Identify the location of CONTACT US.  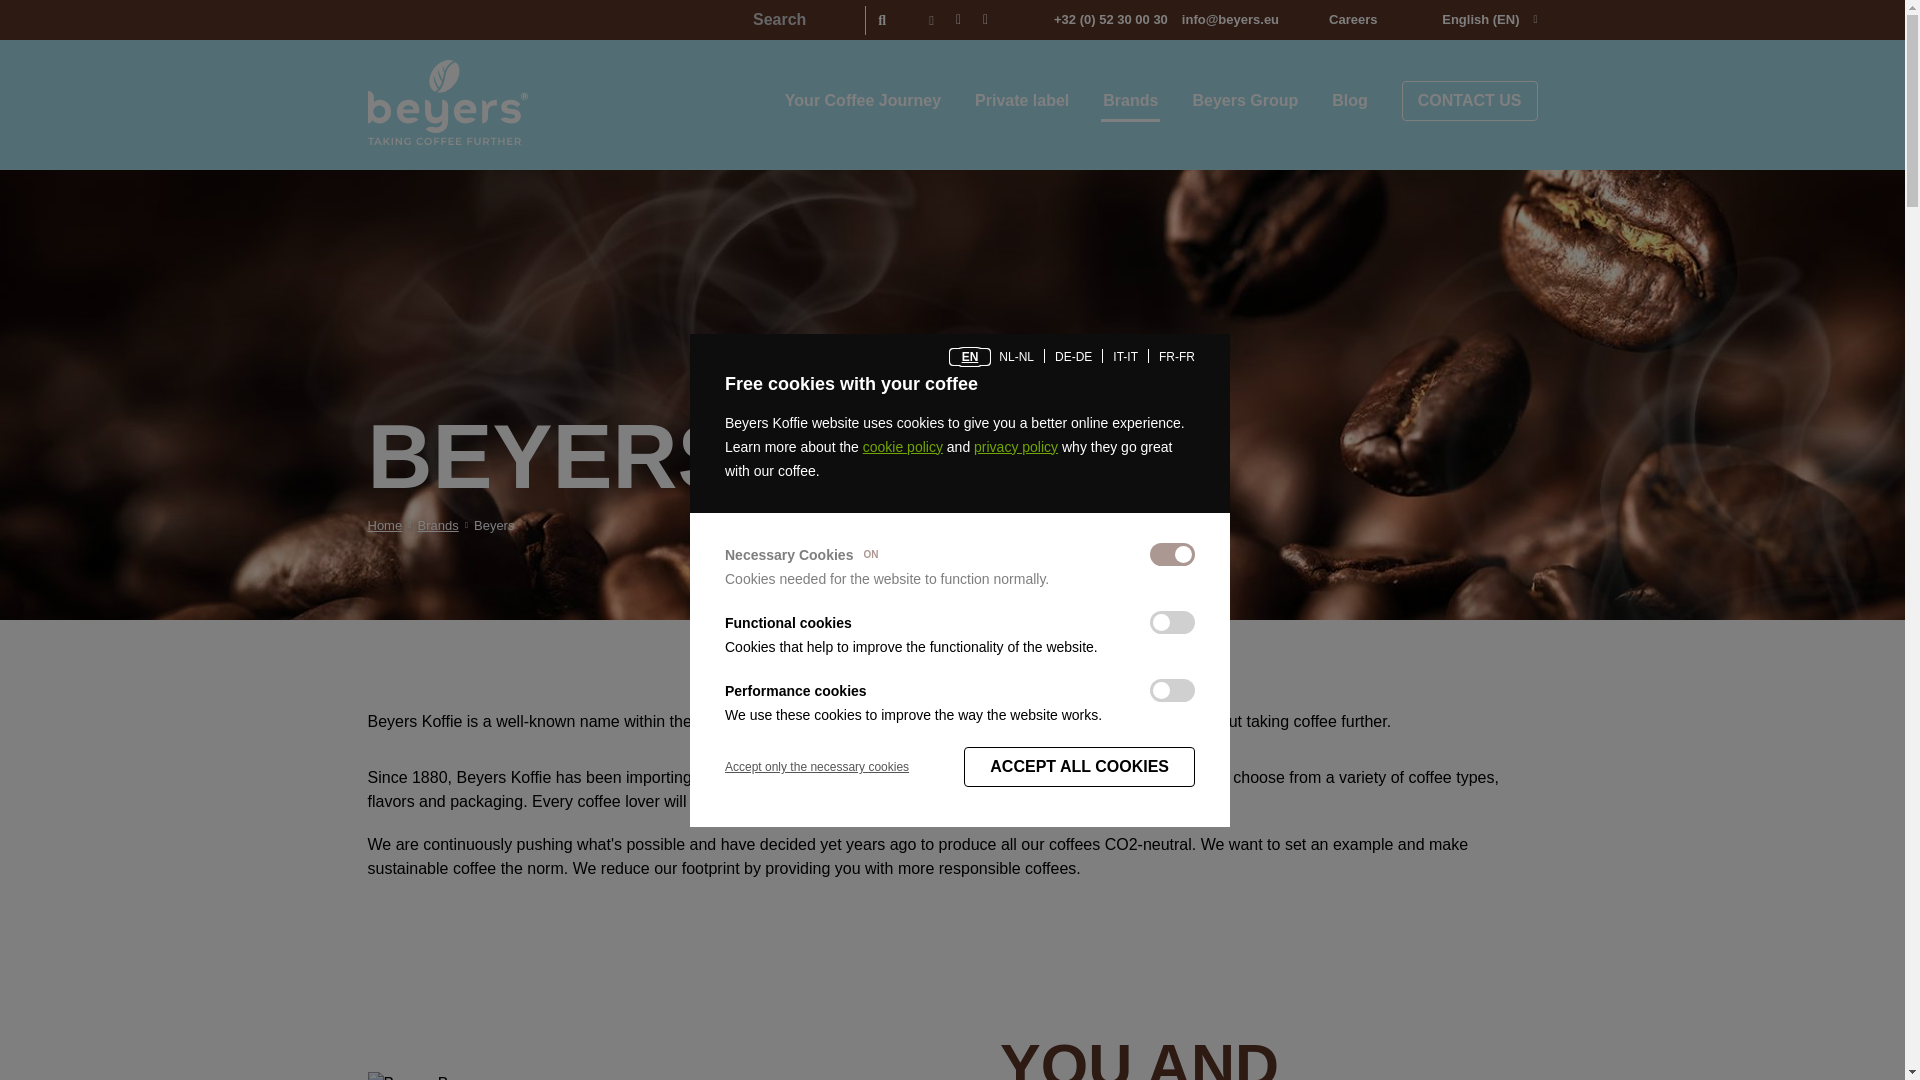
(1470, 101).